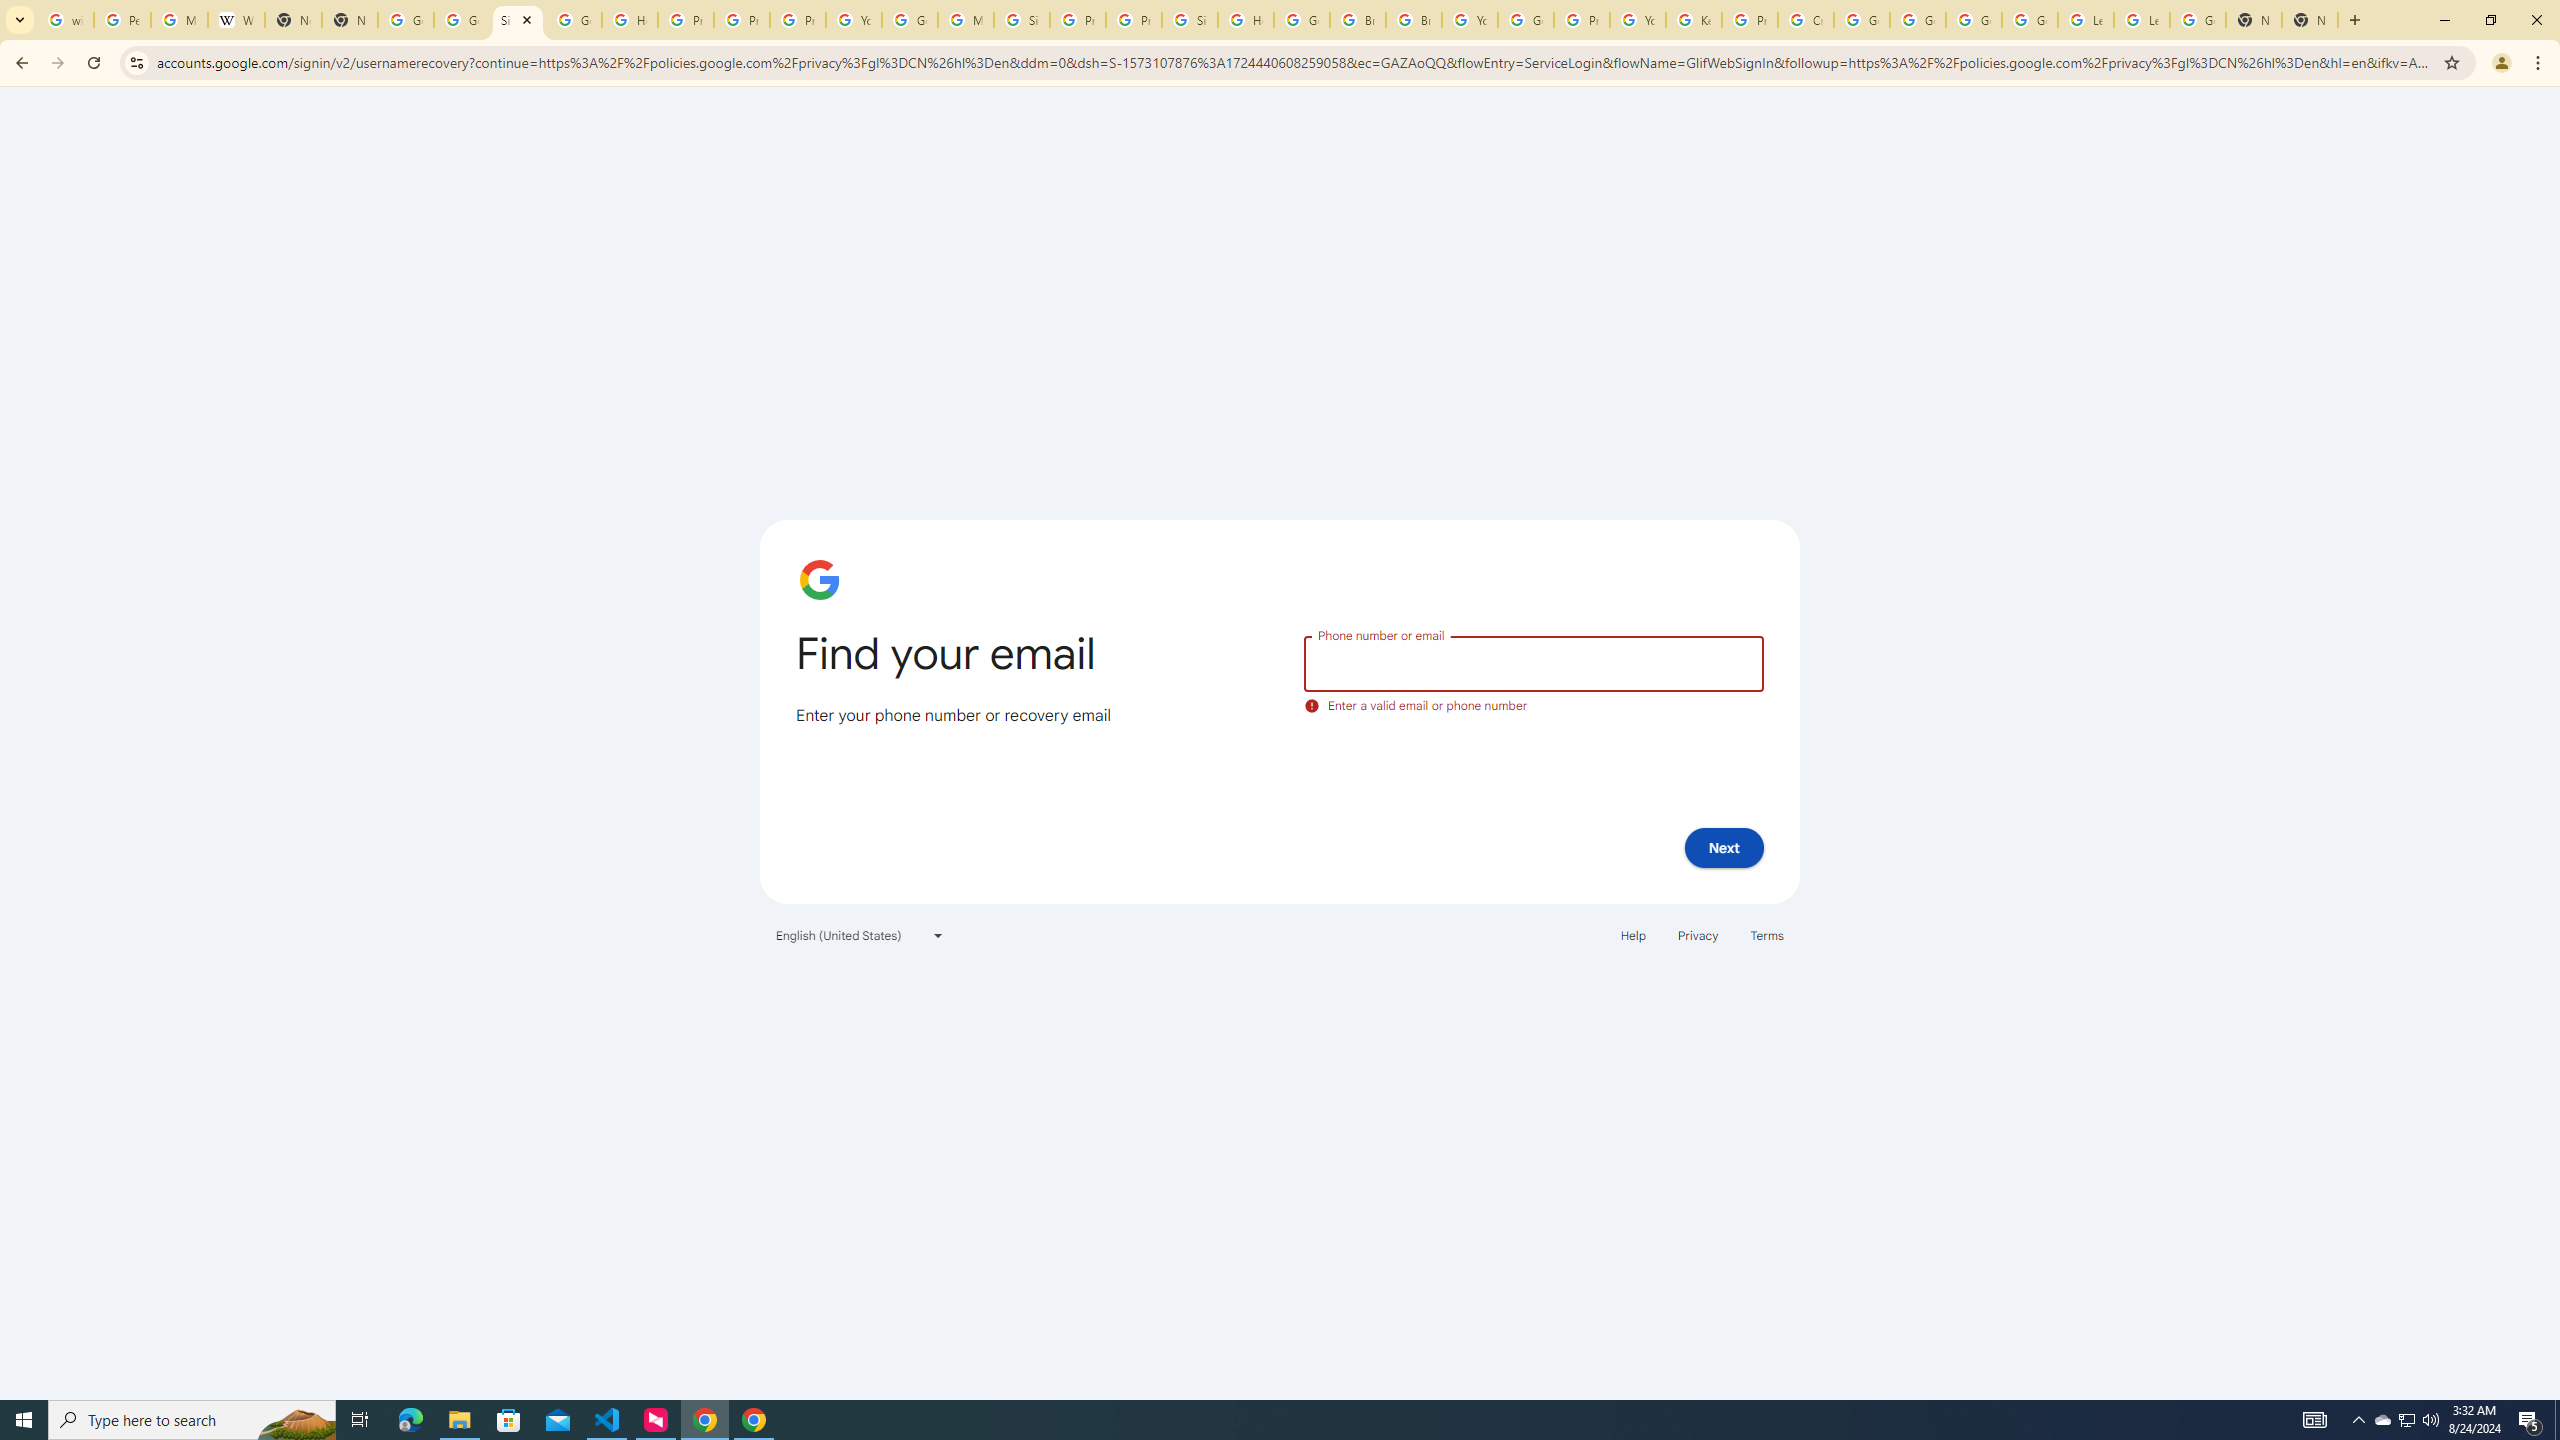 Image resolution: width=2560 pixels, height=1440 pixels. Describe the element at coordinates (1526, 20) in the screenshot. I see `Google Account Help` at that location.